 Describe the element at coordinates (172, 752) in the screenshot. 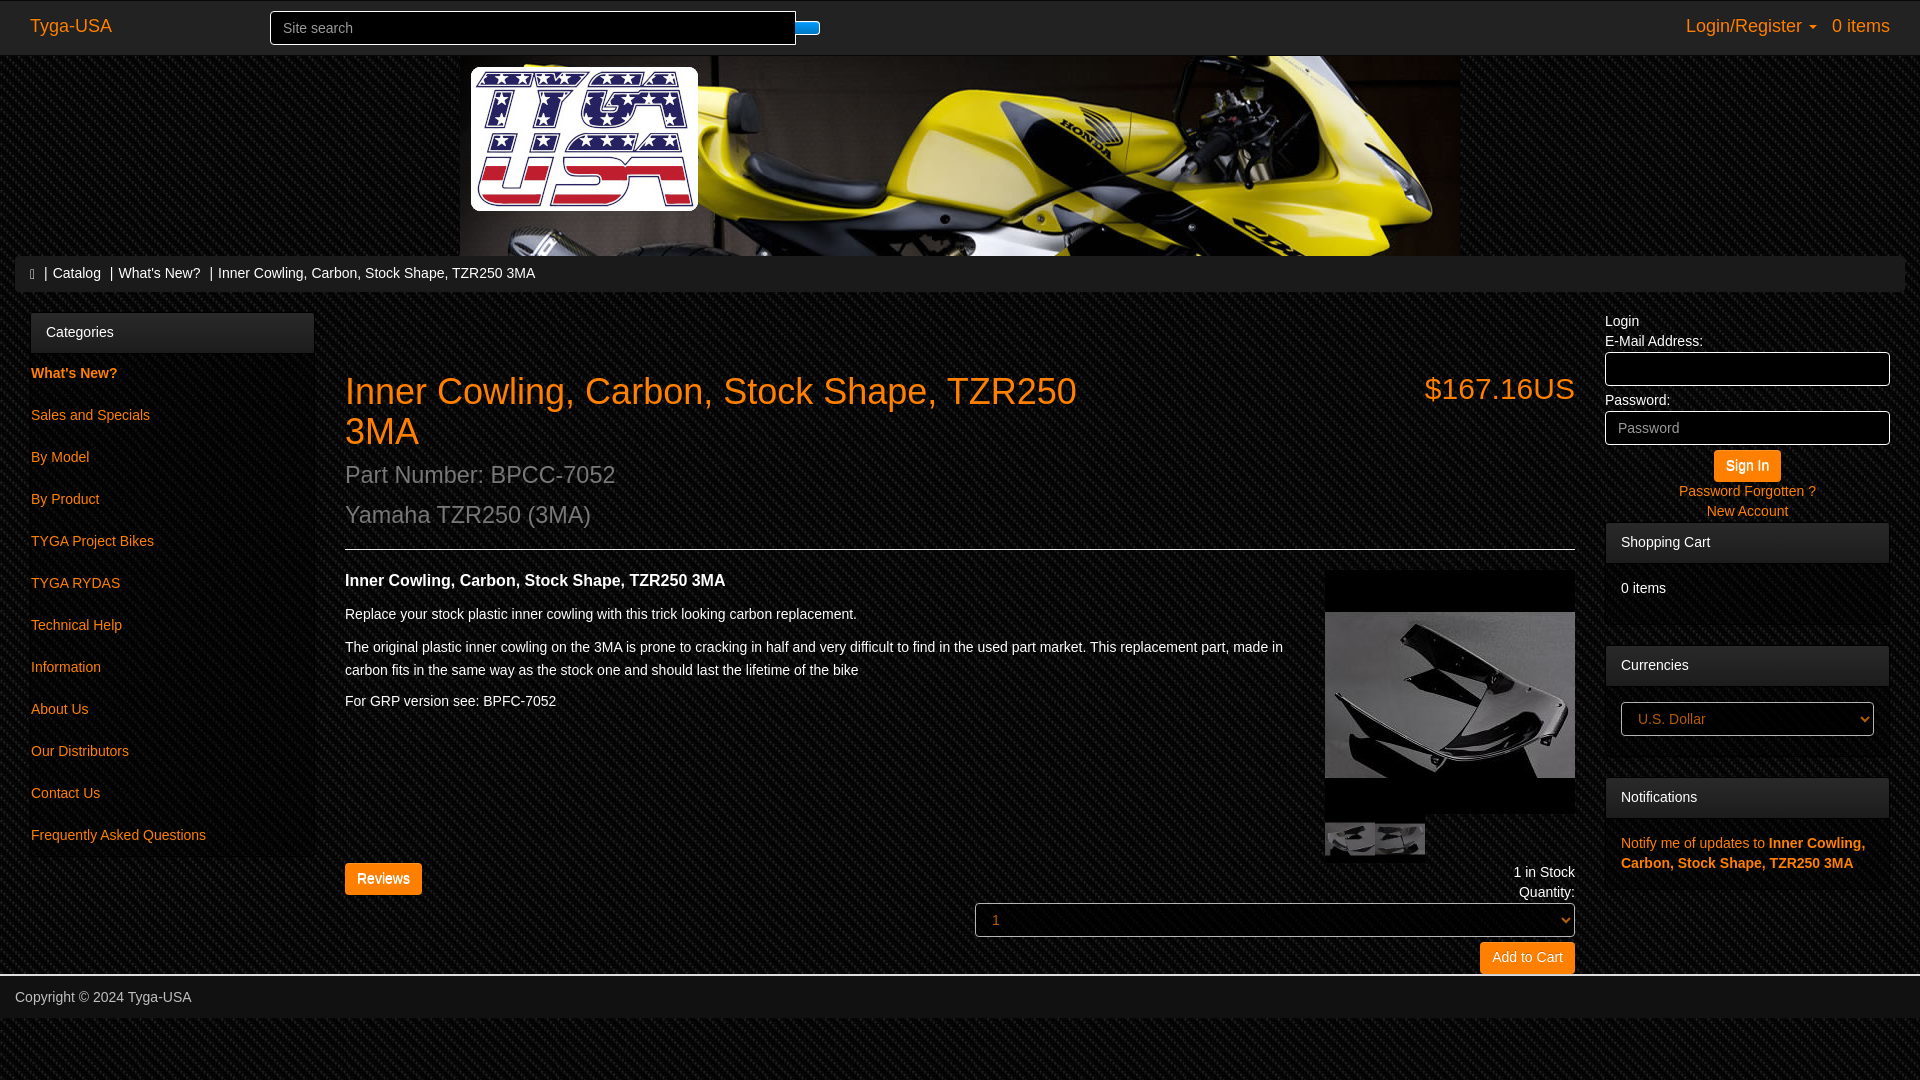

I see `Our Distributors` at that location.